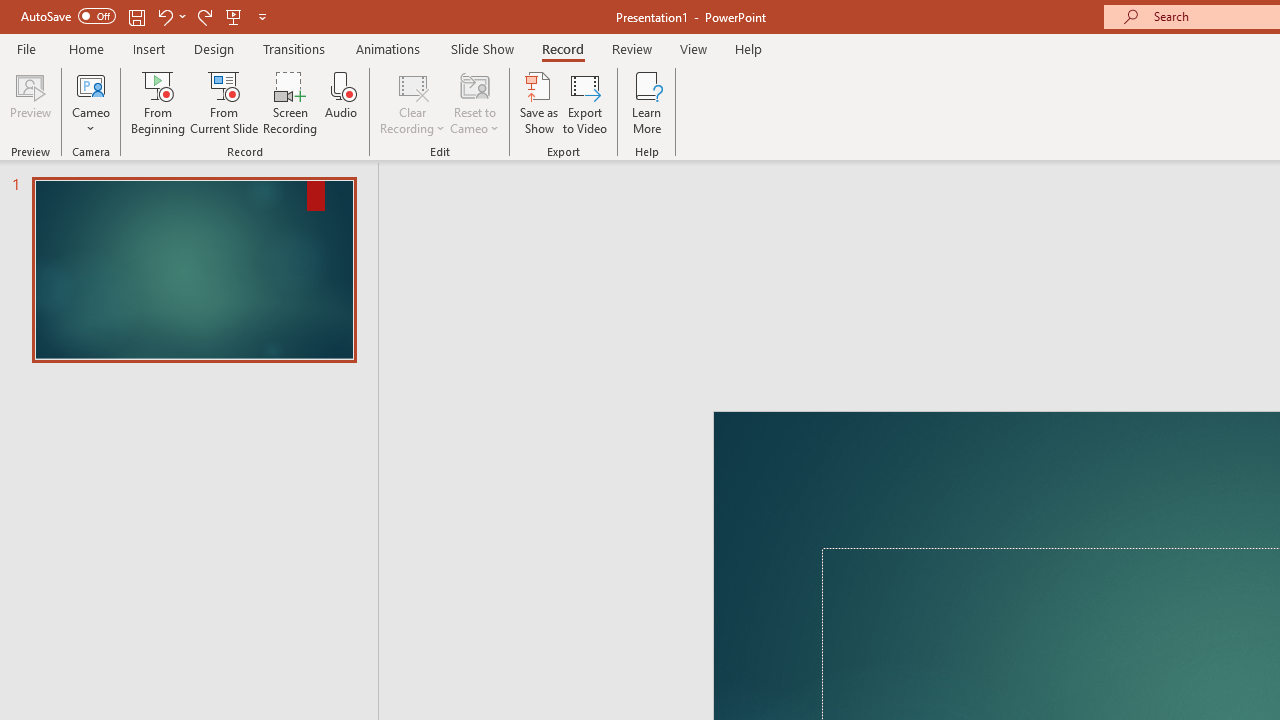 This screenshot has height=720, width=1280. What do you see at coordinates (91, 102) in the screenshot?
I see `Cameo` at bounding box center [91, 102].